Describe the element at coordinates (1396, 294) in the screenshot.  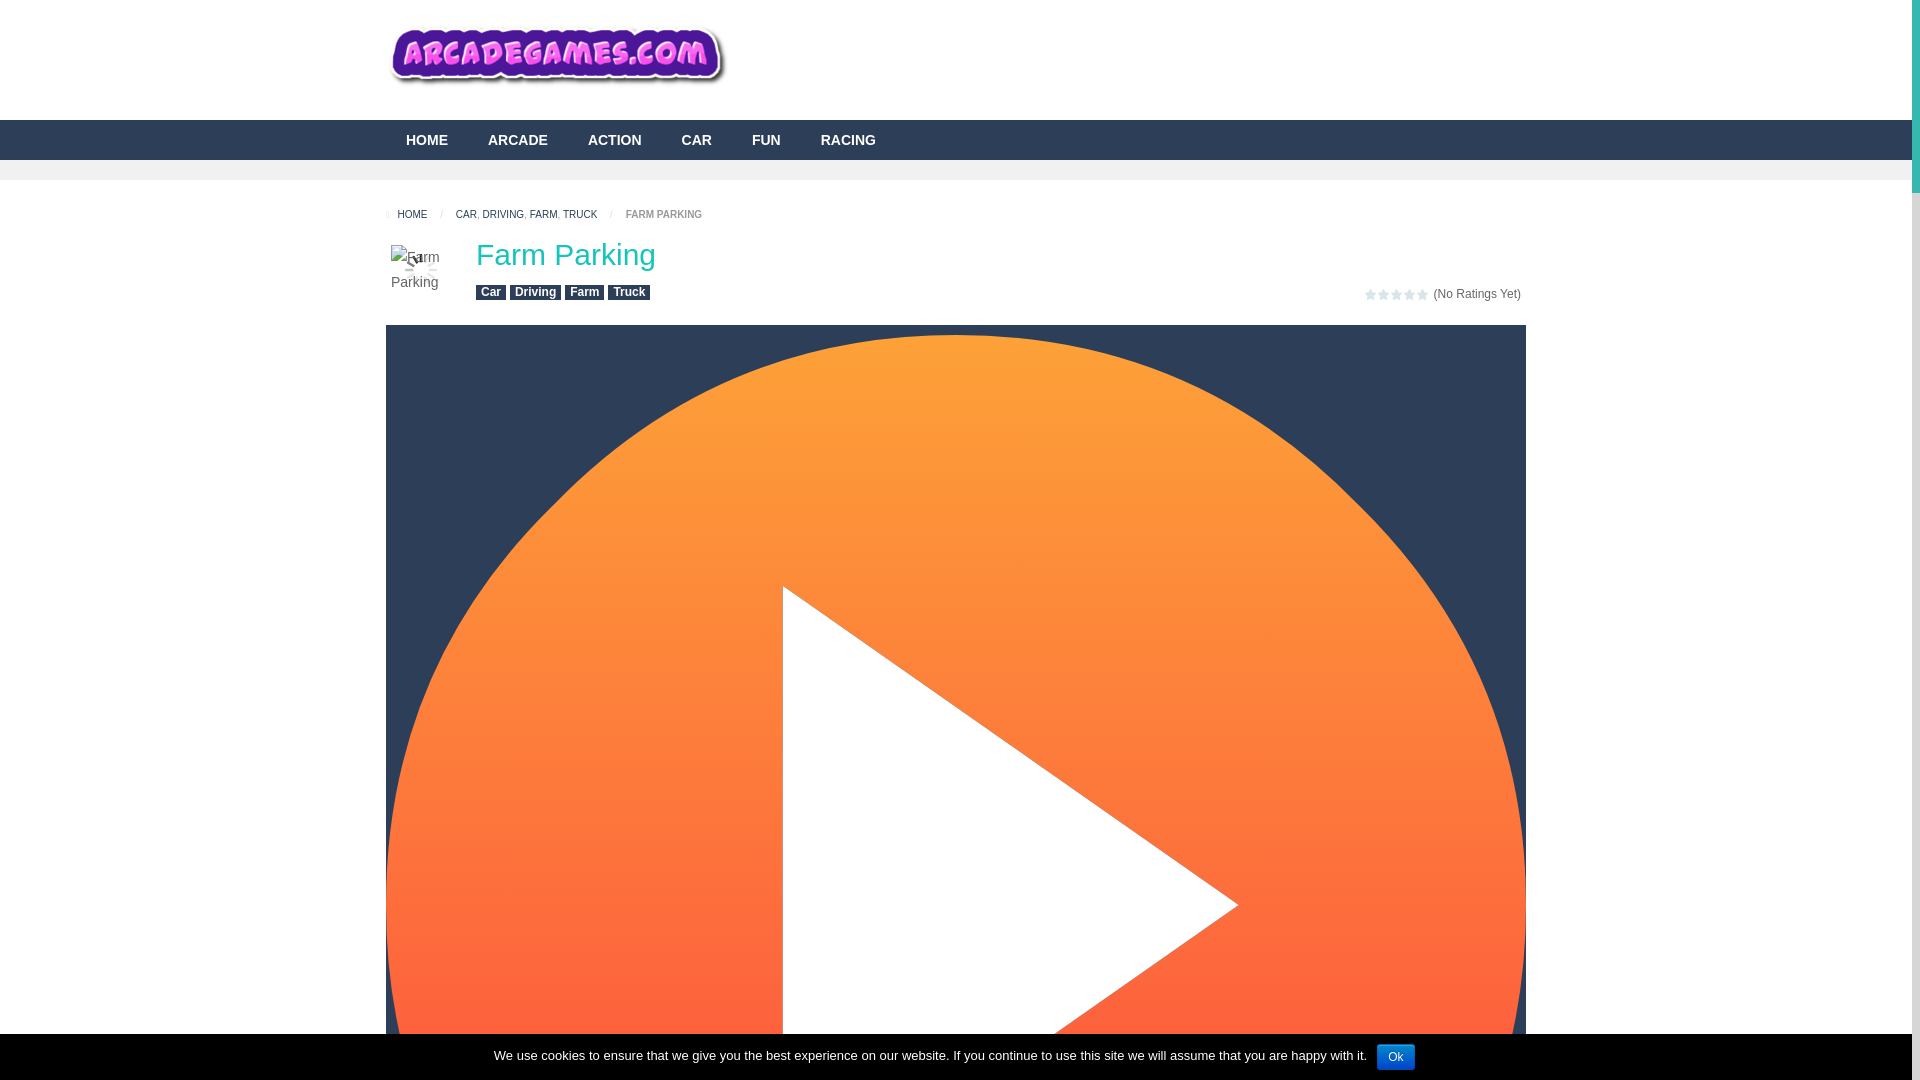
I see `3 Stars` at that location.